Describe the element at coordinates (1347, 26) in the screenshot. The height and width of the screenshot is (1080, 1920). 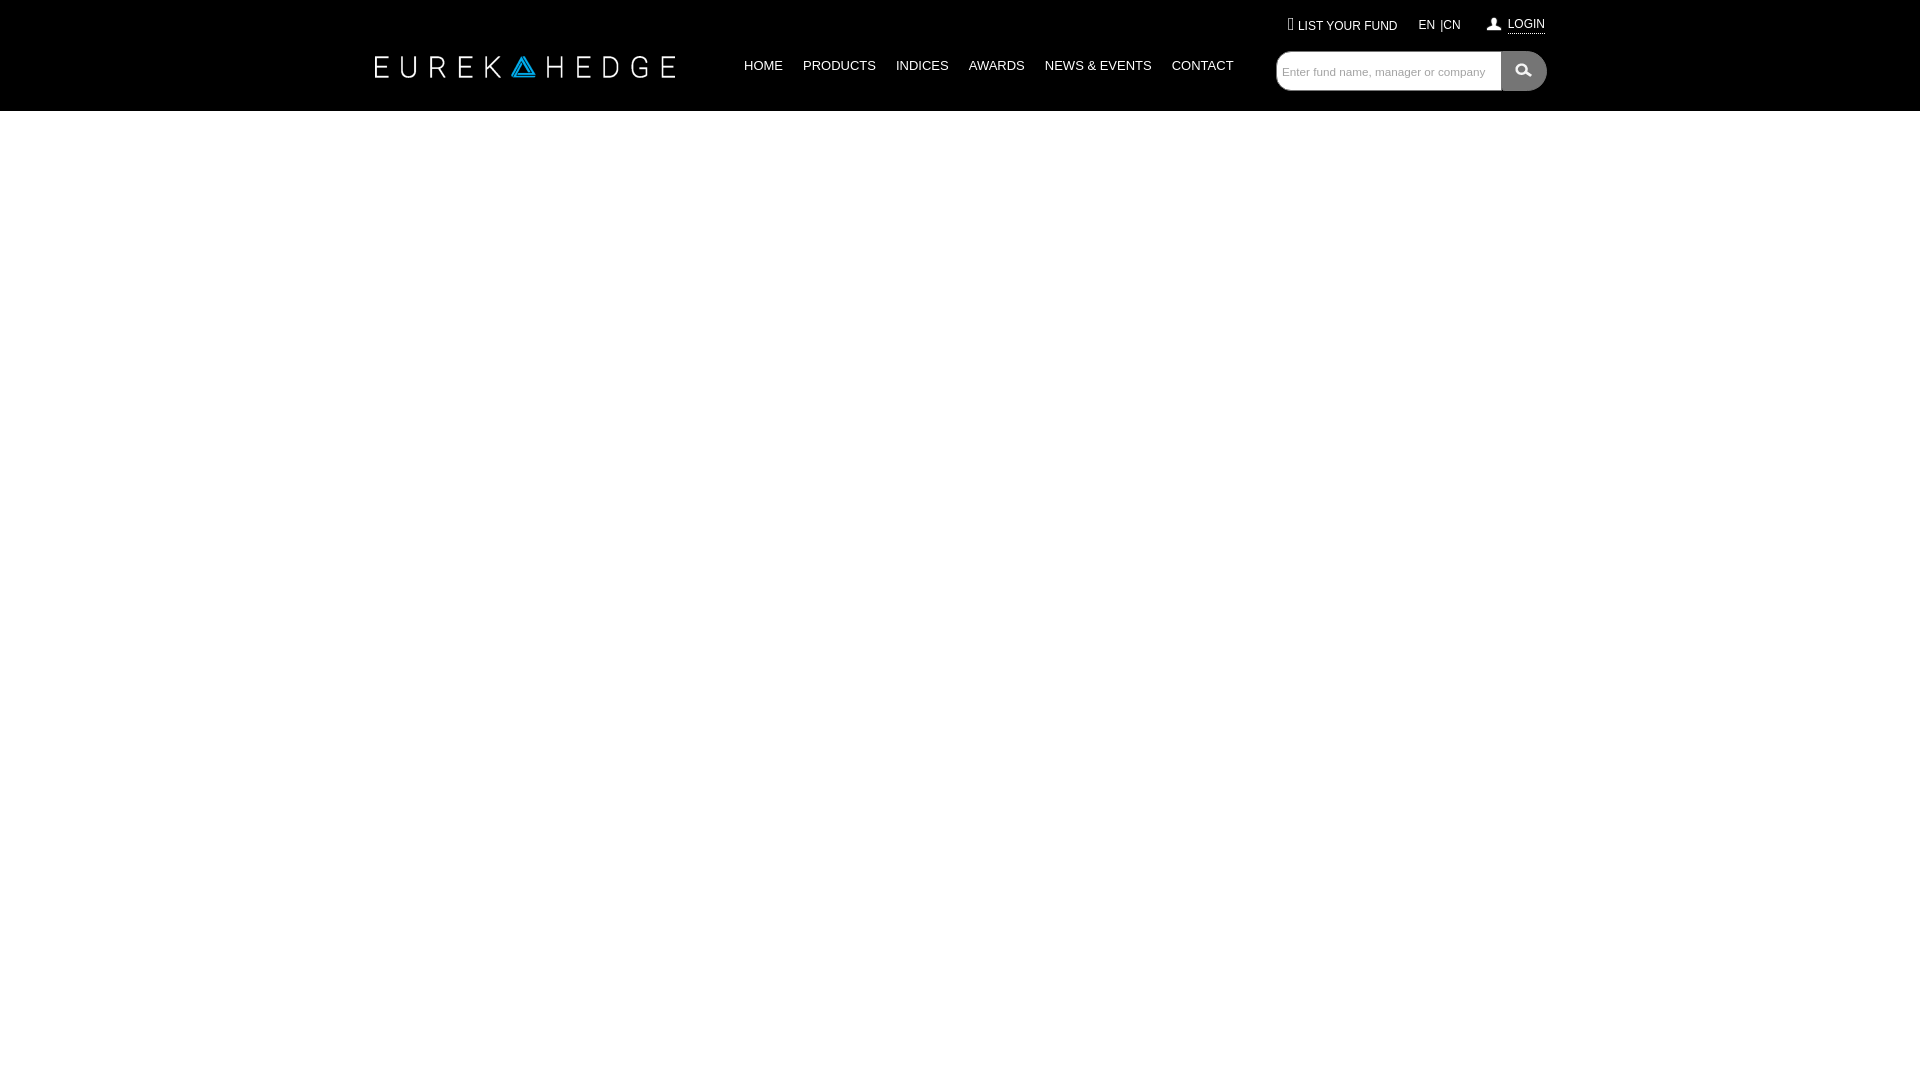
I see `LIST YOUR FUND` at that location.